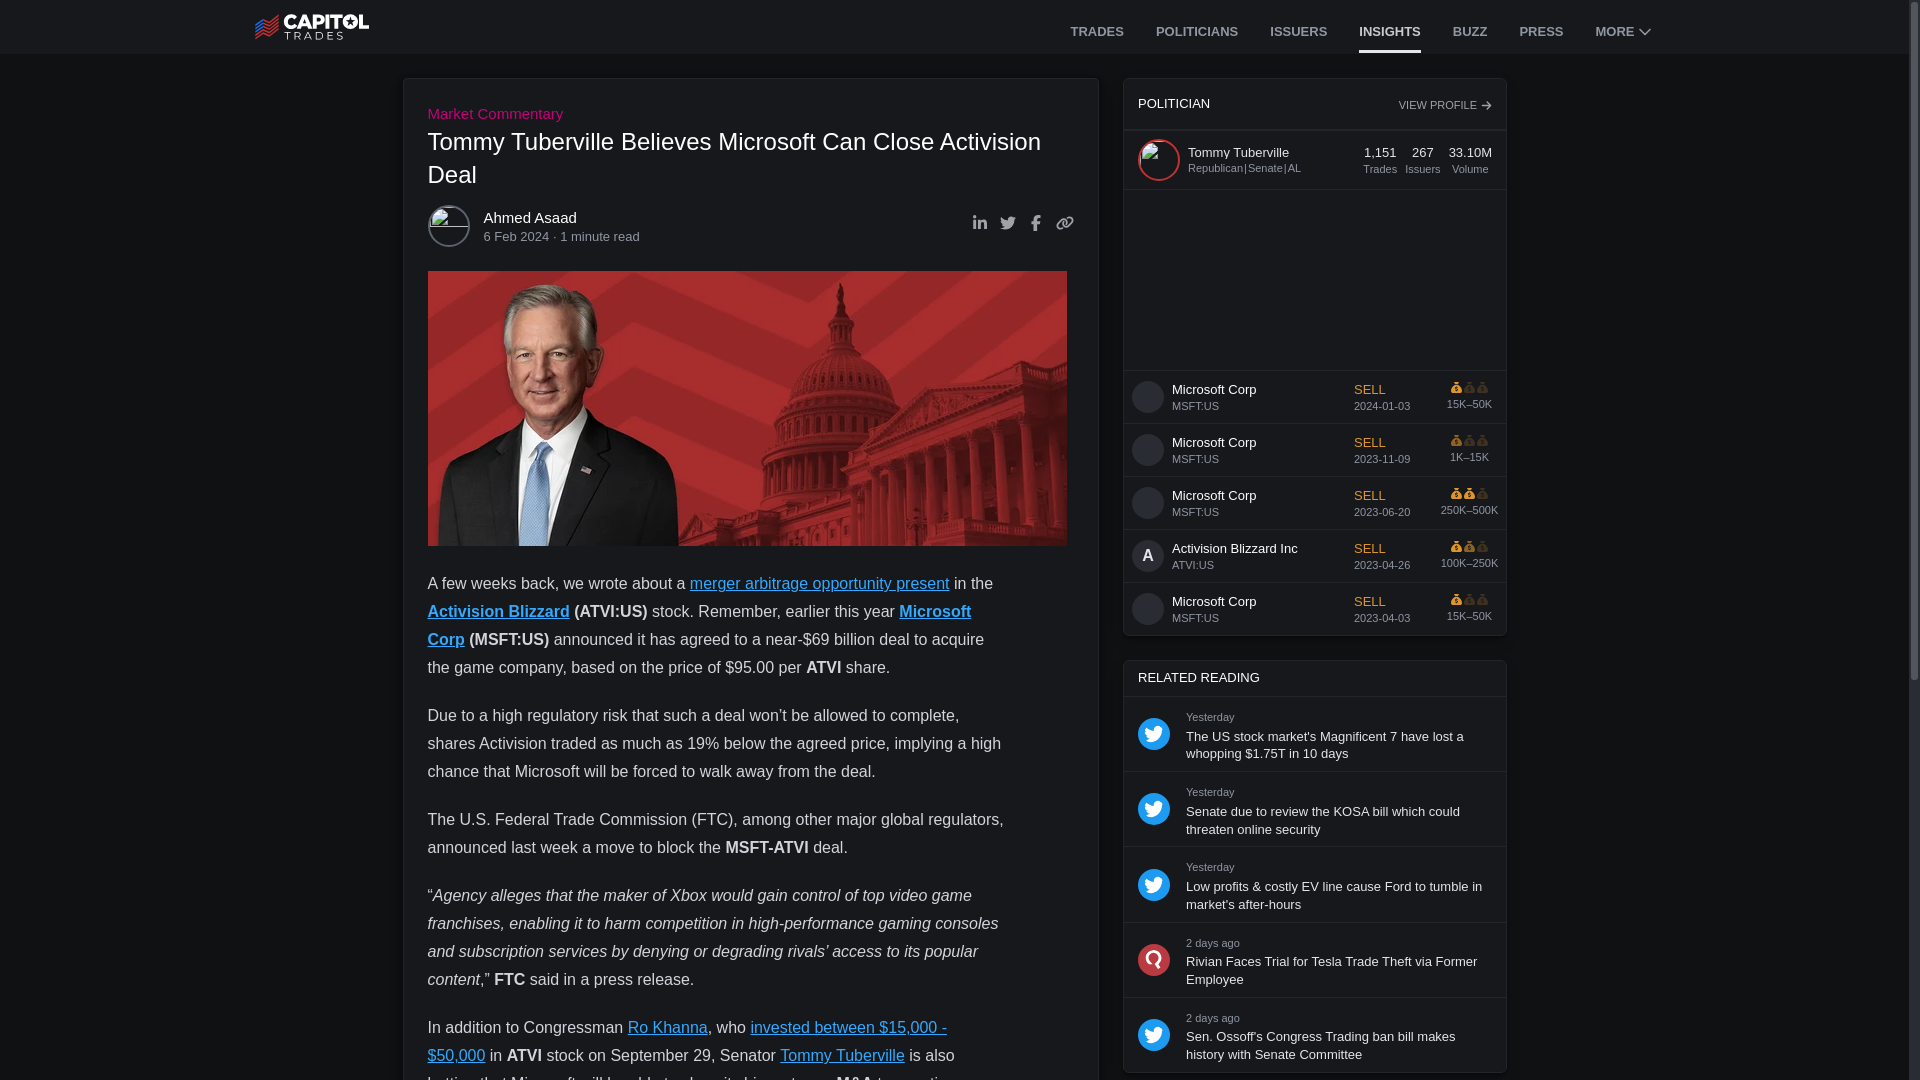 Image resolution: width=1920 pixels, height=1080 pixels. What do you see at coordinates (1444, 106) in the screenshot?
I see `VIEW PROFILE` at bounding box center [1444, 106].